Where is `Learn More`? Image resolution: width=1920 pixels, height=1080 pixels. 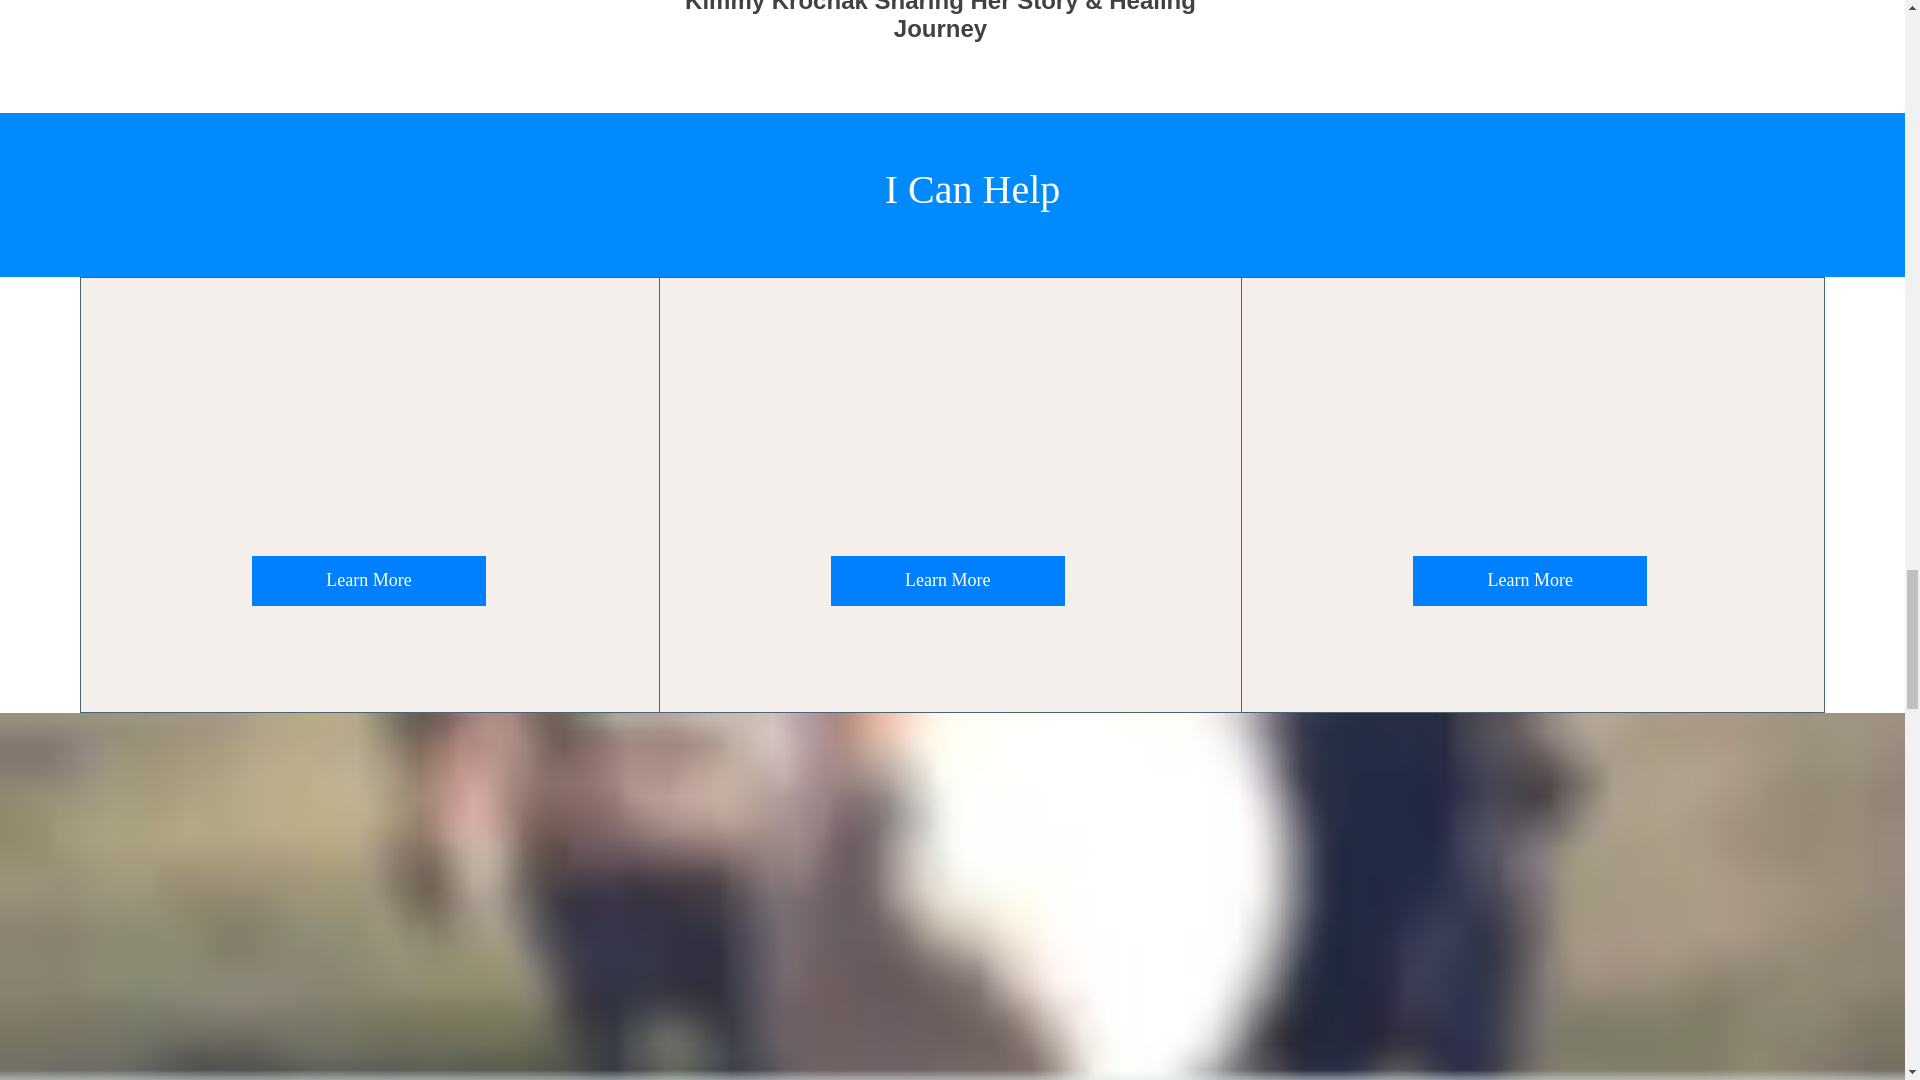 Learn More is located at coordinates (948, 580).